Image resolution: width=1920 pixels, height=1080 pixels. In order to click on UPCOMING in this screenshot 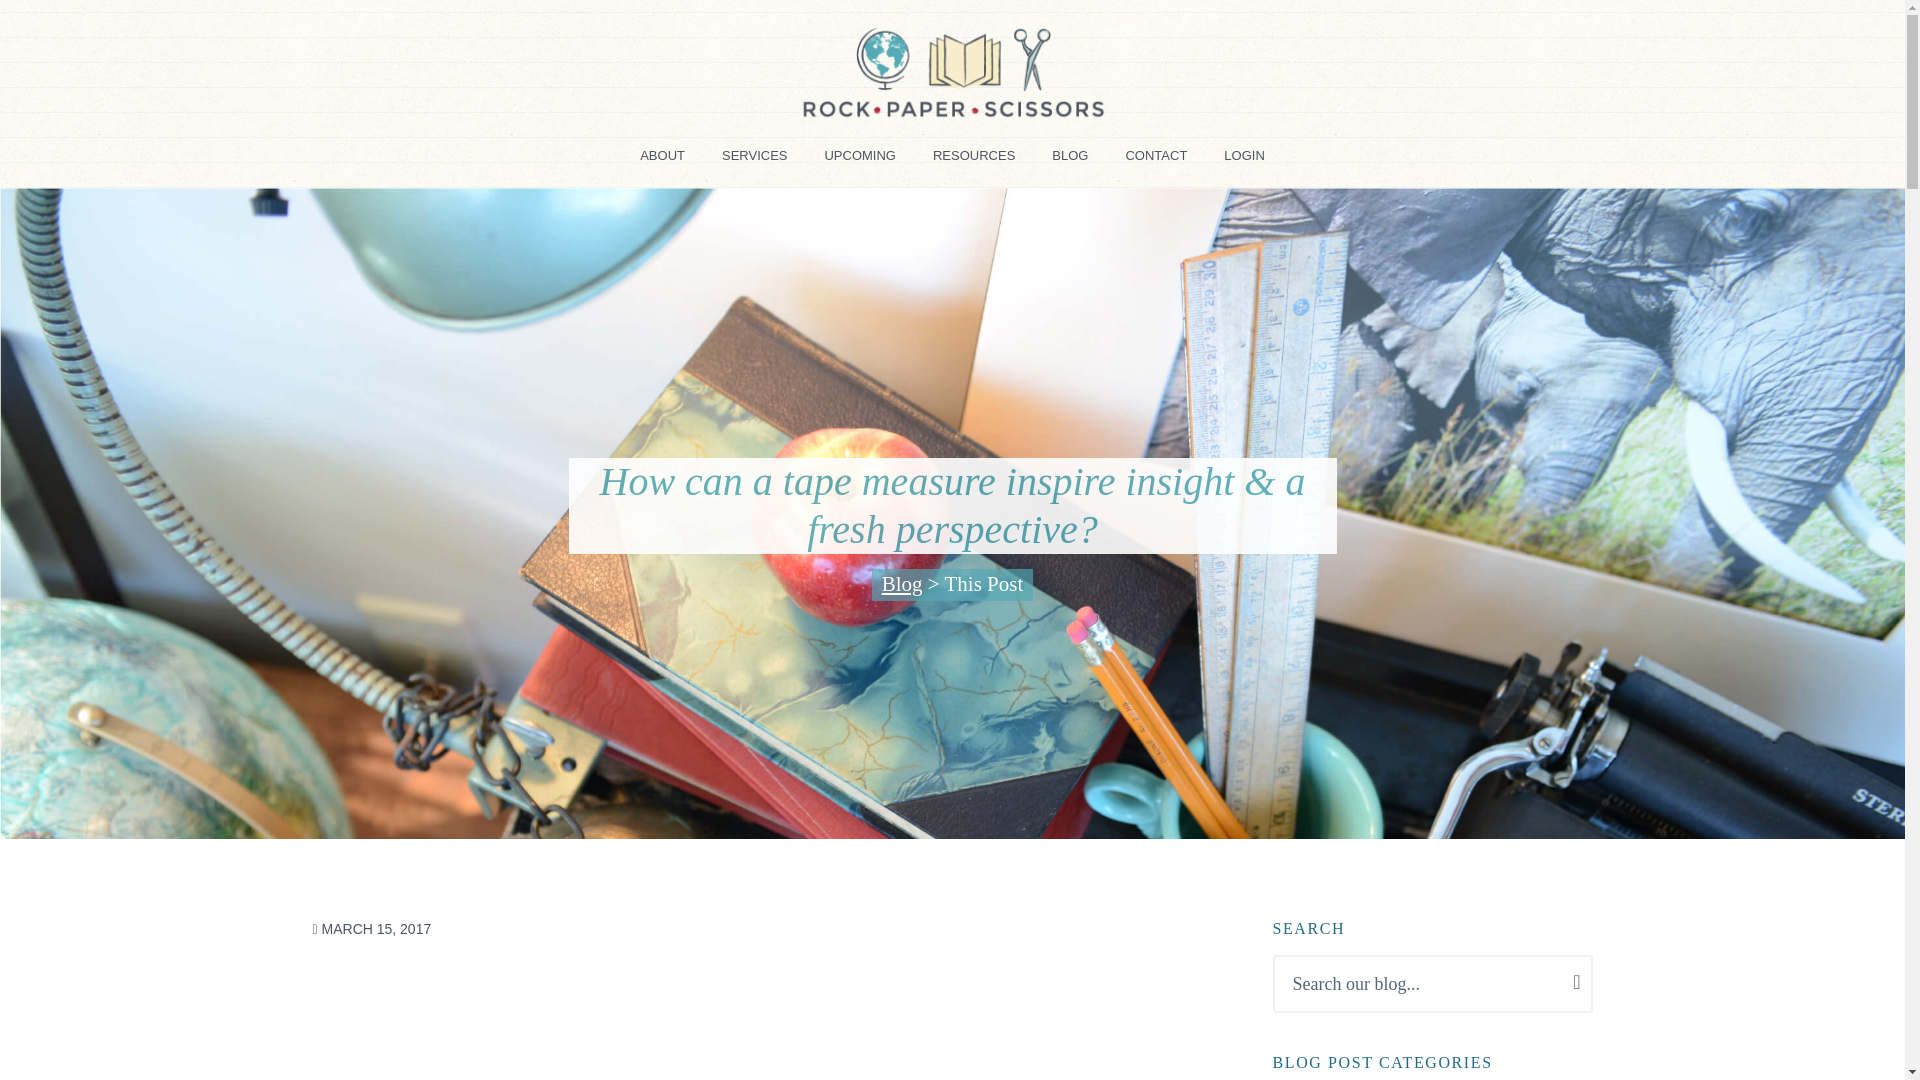, I will do `click(860, 162)`.